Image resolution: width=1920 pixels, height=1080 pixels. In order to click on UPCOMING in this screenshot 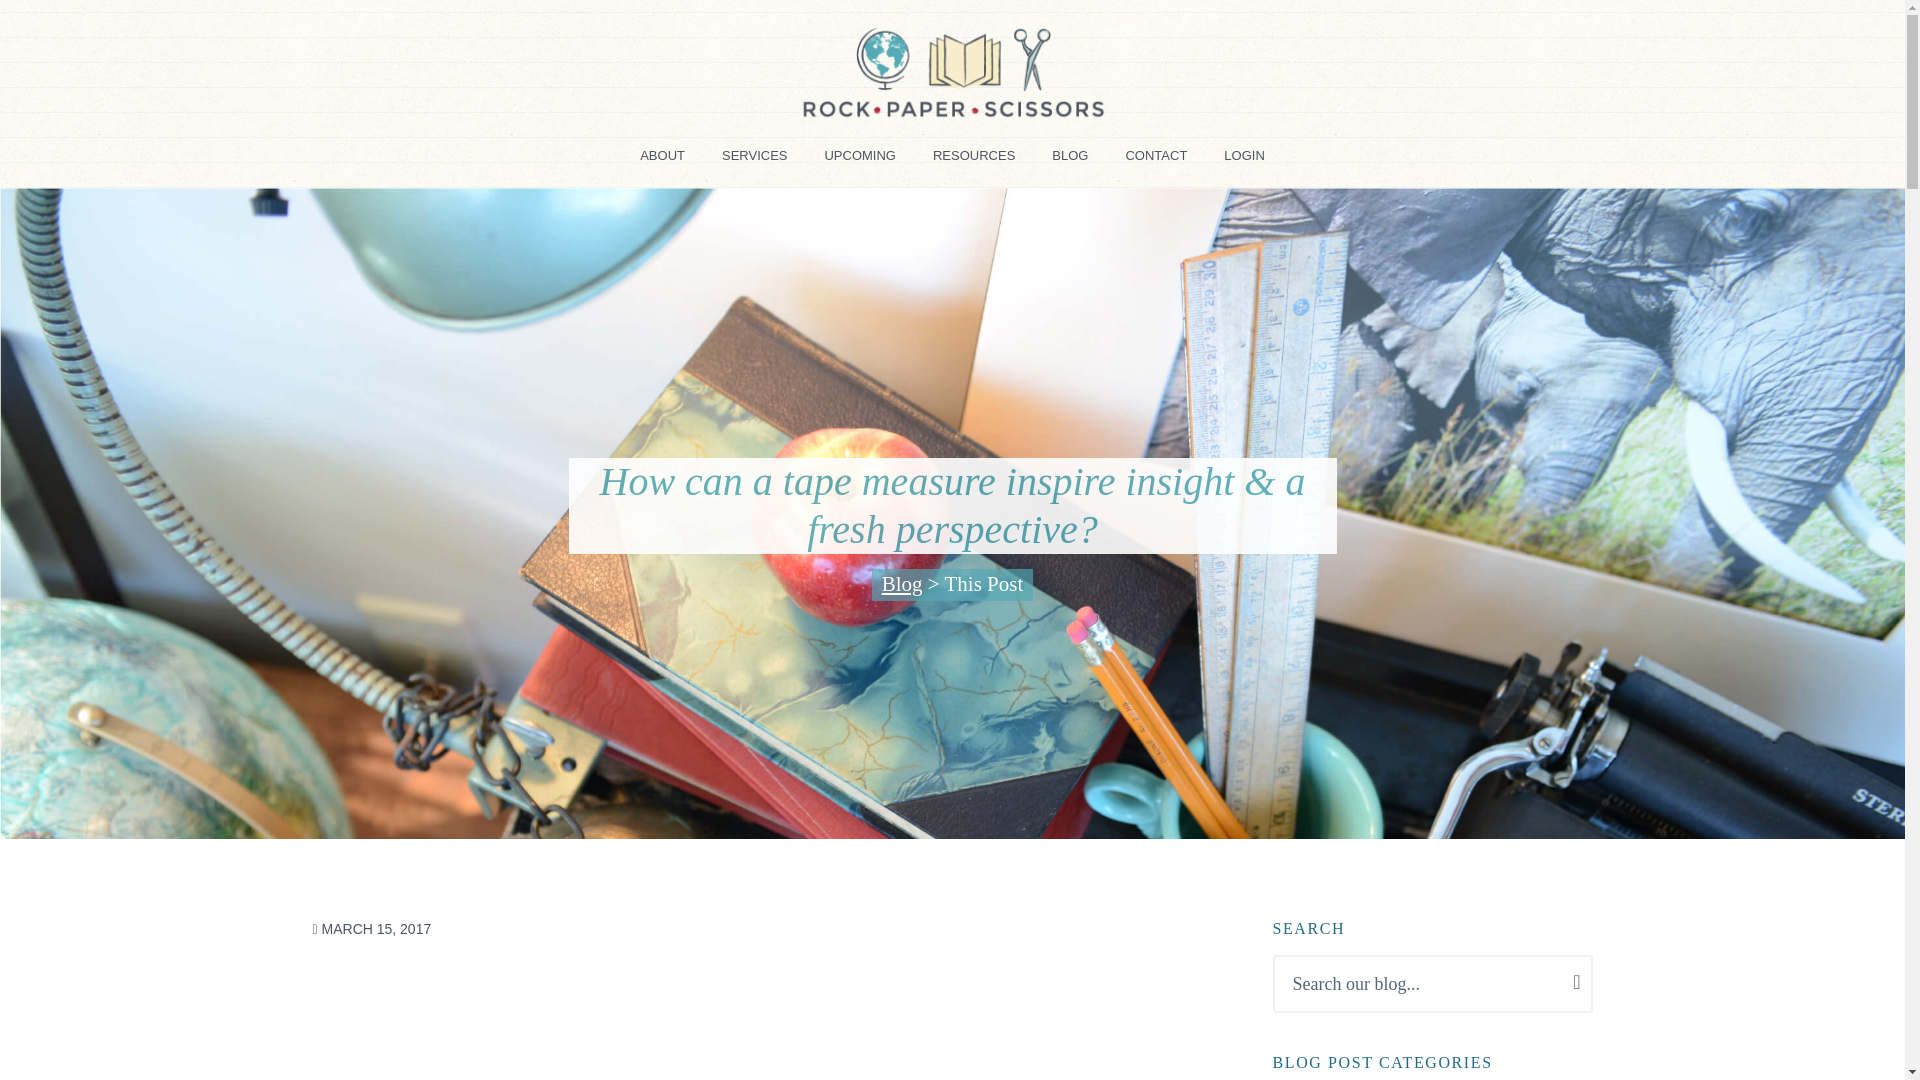, I will do `click(860, 162)`.